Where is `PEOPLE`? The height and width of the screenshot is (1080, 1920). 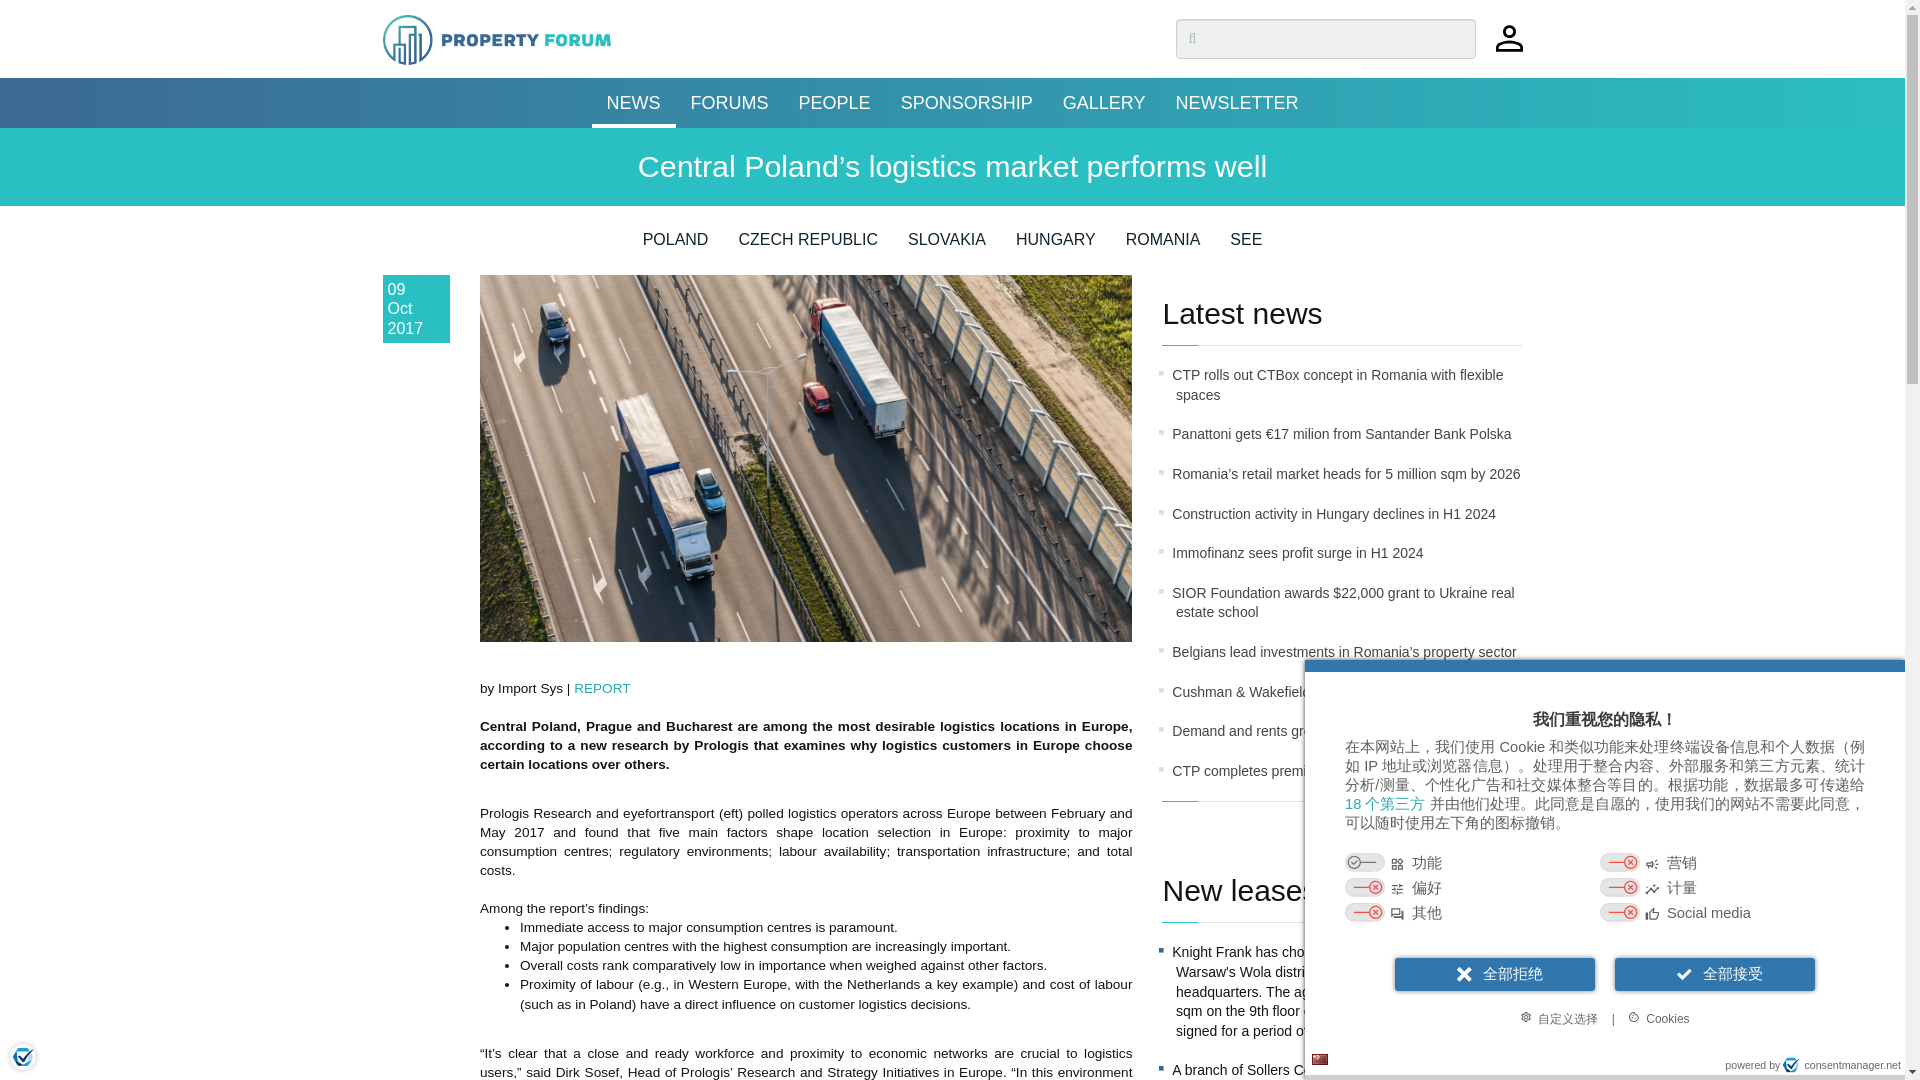
PEOPLE is located at coordinates (834, 102).